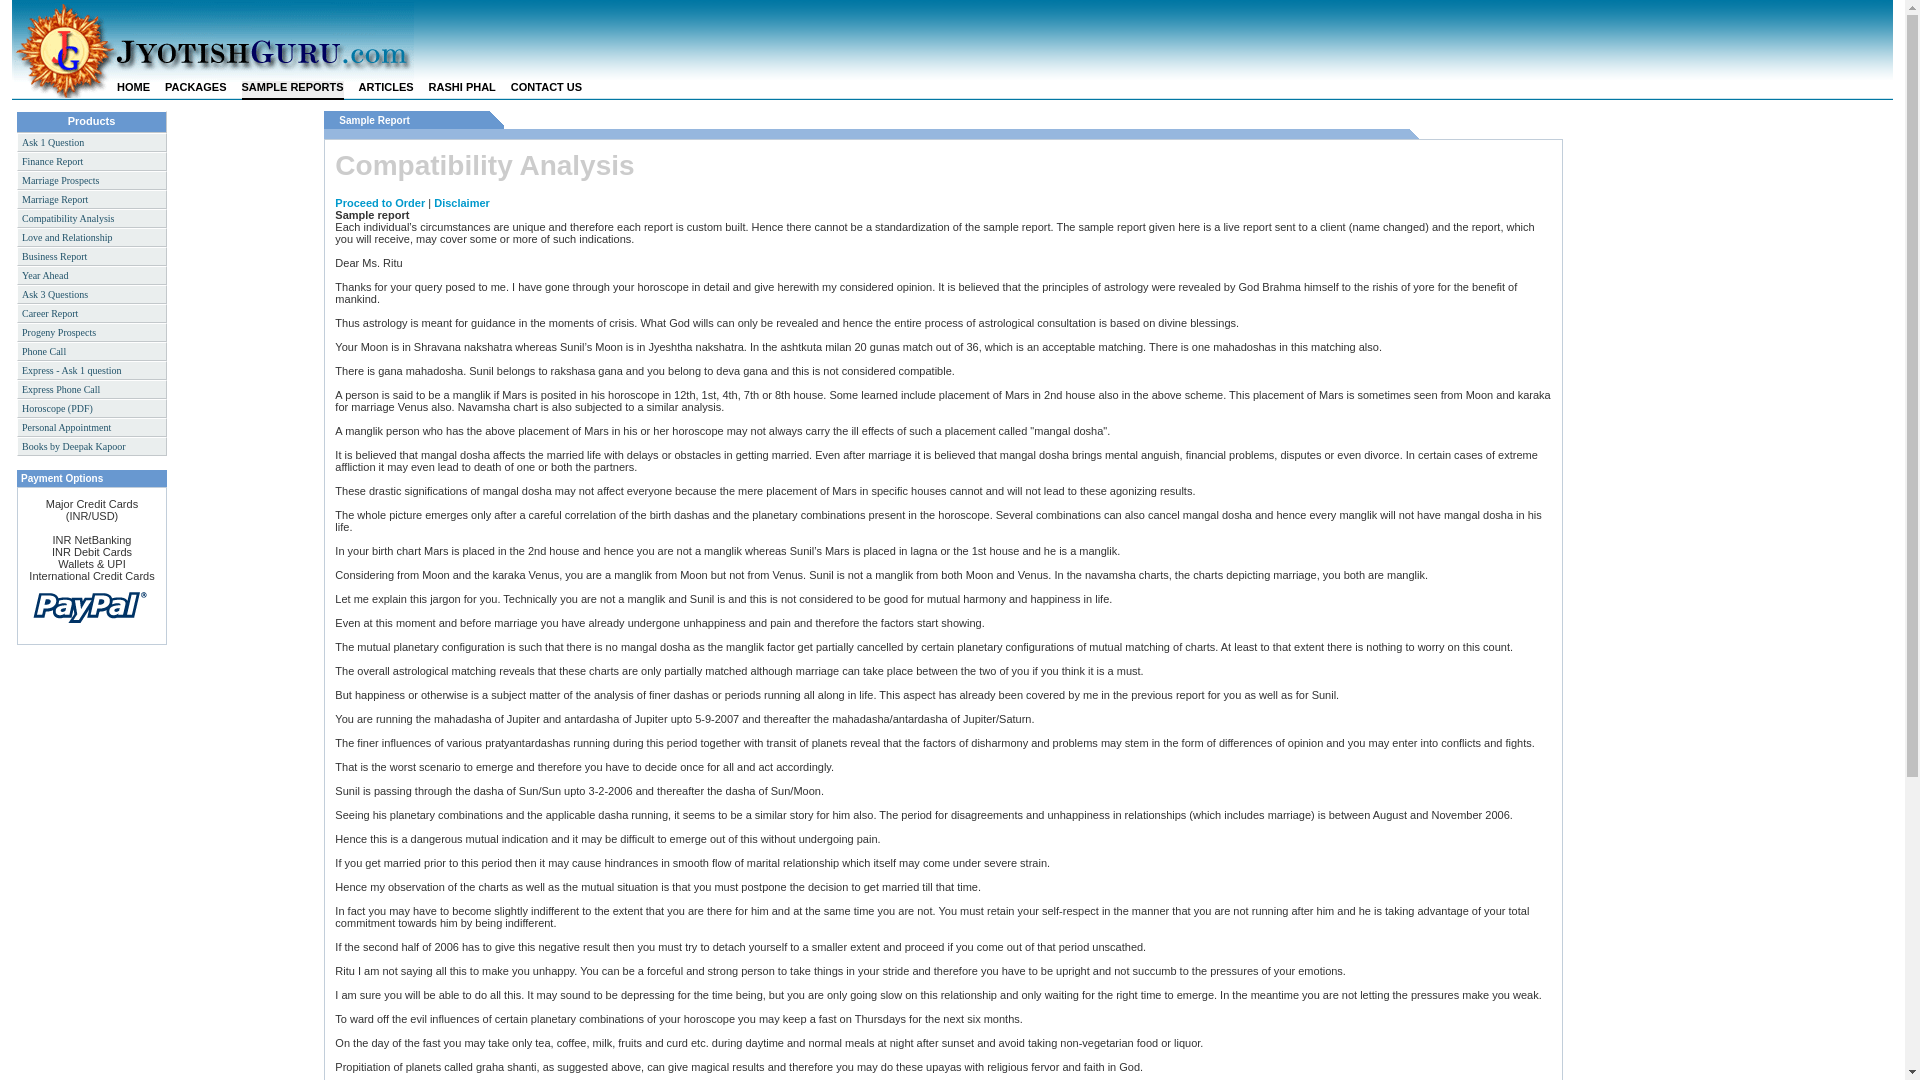 Image resolution: width=1920 pixels, height=1080 pixels. What do you see at coordinates (546, 88) in the screenshot?
I see `Click here to get in touch with us.` at bounding box center [546, 88].